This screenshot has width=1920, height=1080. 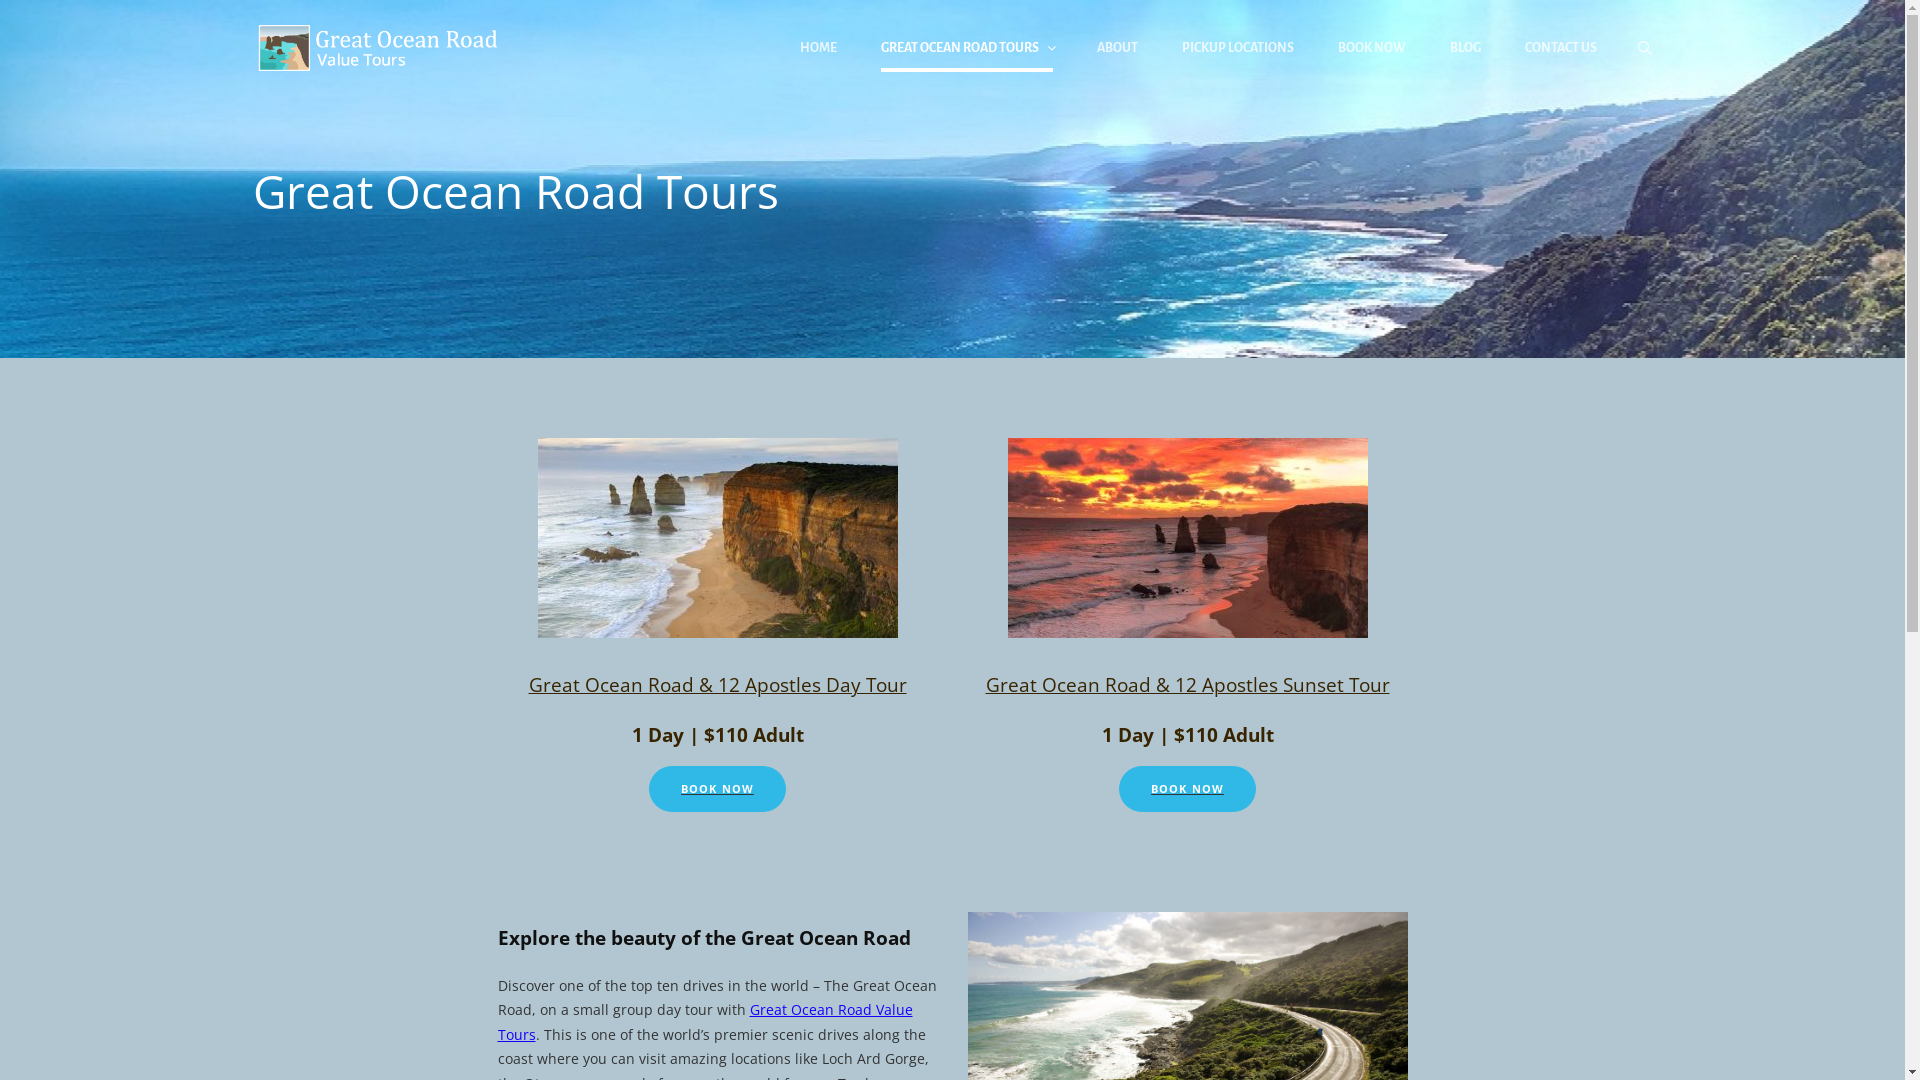 What do you see at coordinates (1238, 48) in the screenshot?
I see `PICKUP LOCATIONS` at bounding box center [1238, 48].